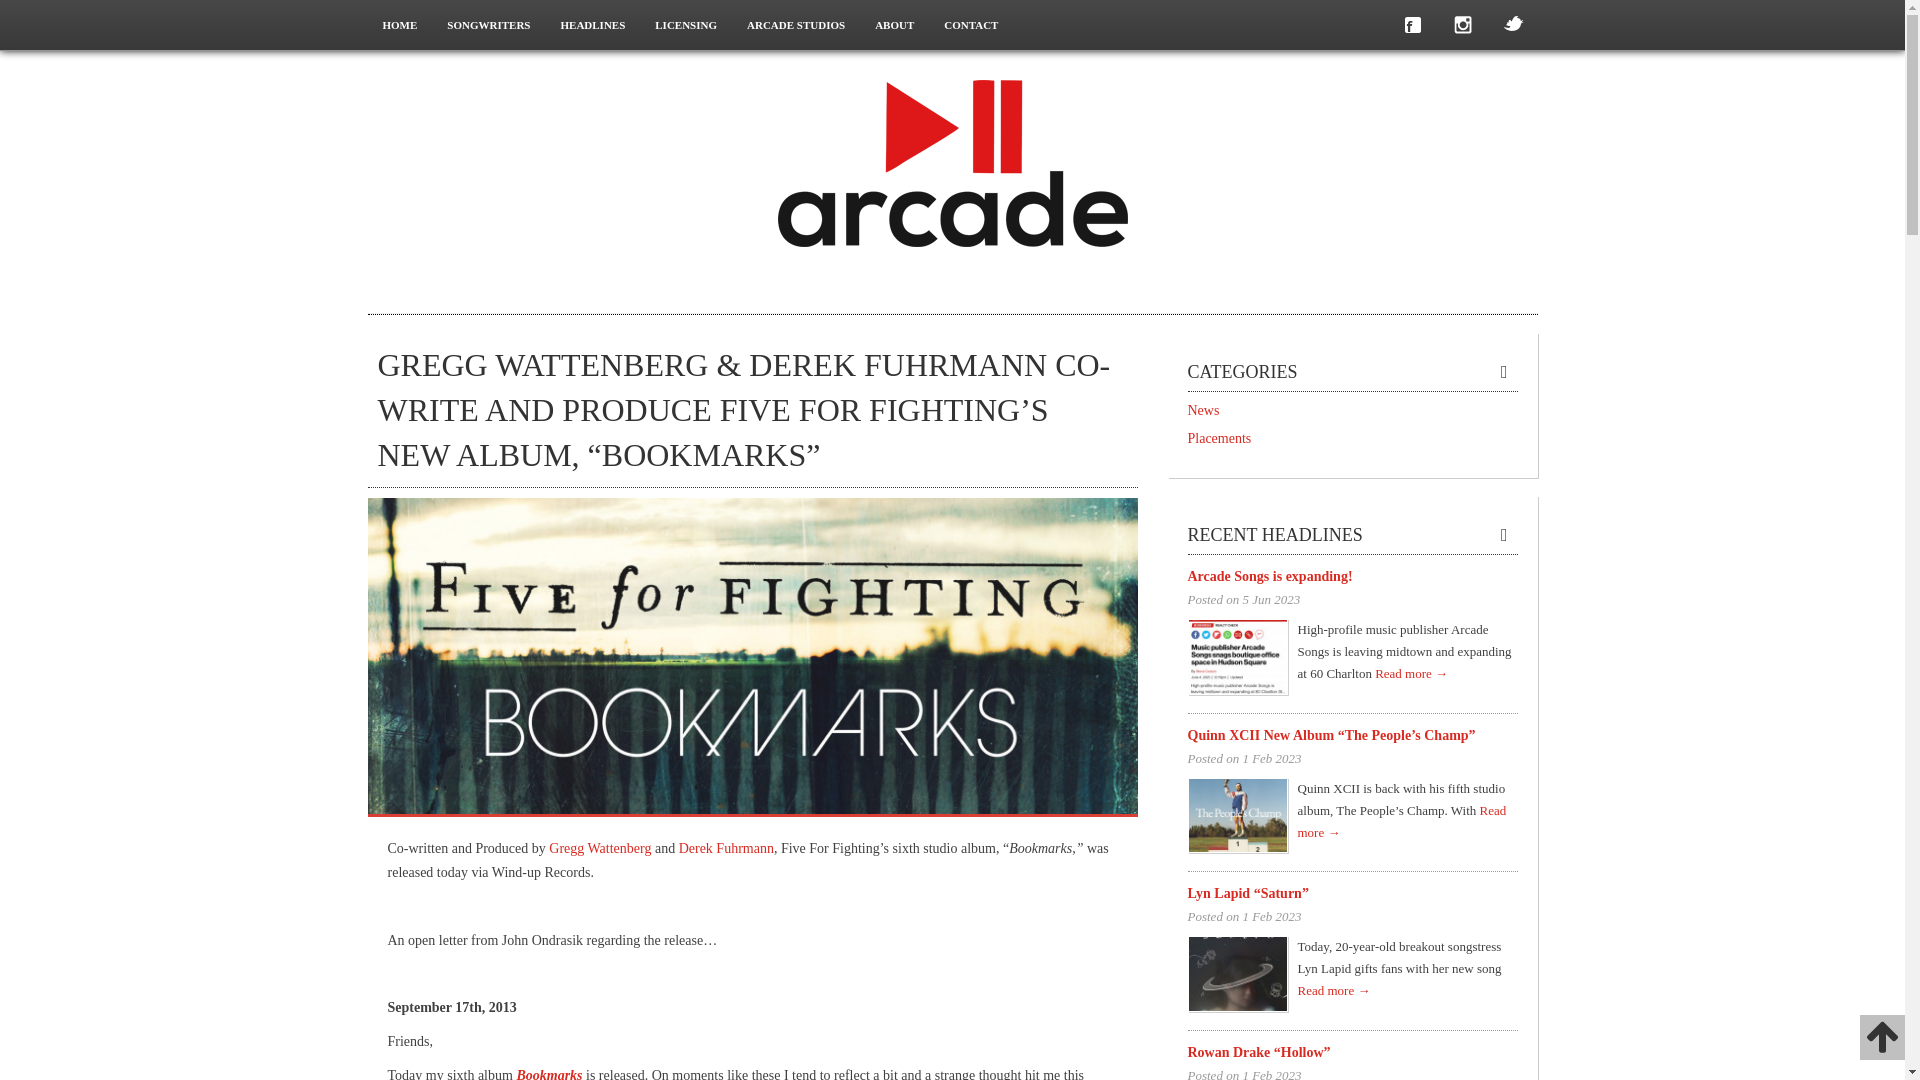 The width and height of the screenshot is (1920, 1080). What do you see at coordinates (1353, 438) in the screenshot?
I see `Placements` at bounding box center [1353, 438].